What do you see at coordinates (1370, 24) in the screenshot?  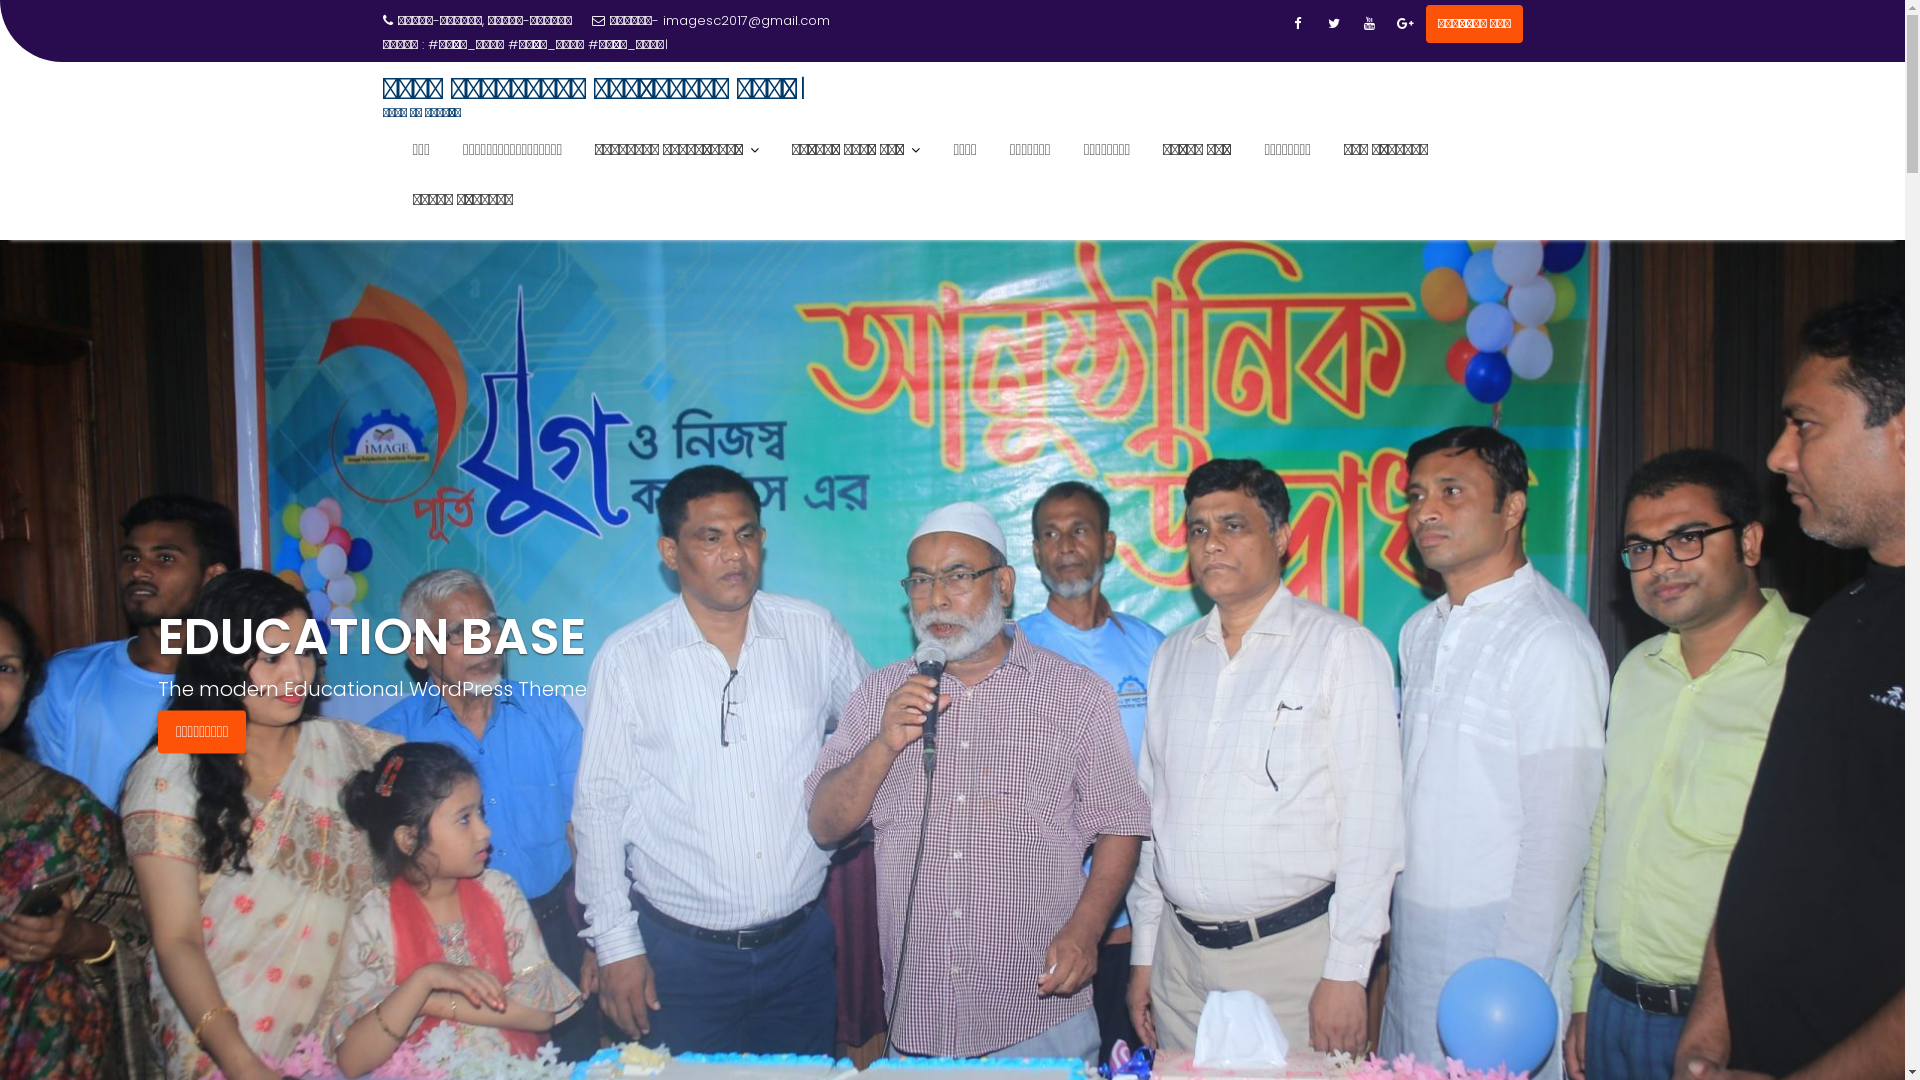 I see `Youtube` at bounding box center [1370, 24].